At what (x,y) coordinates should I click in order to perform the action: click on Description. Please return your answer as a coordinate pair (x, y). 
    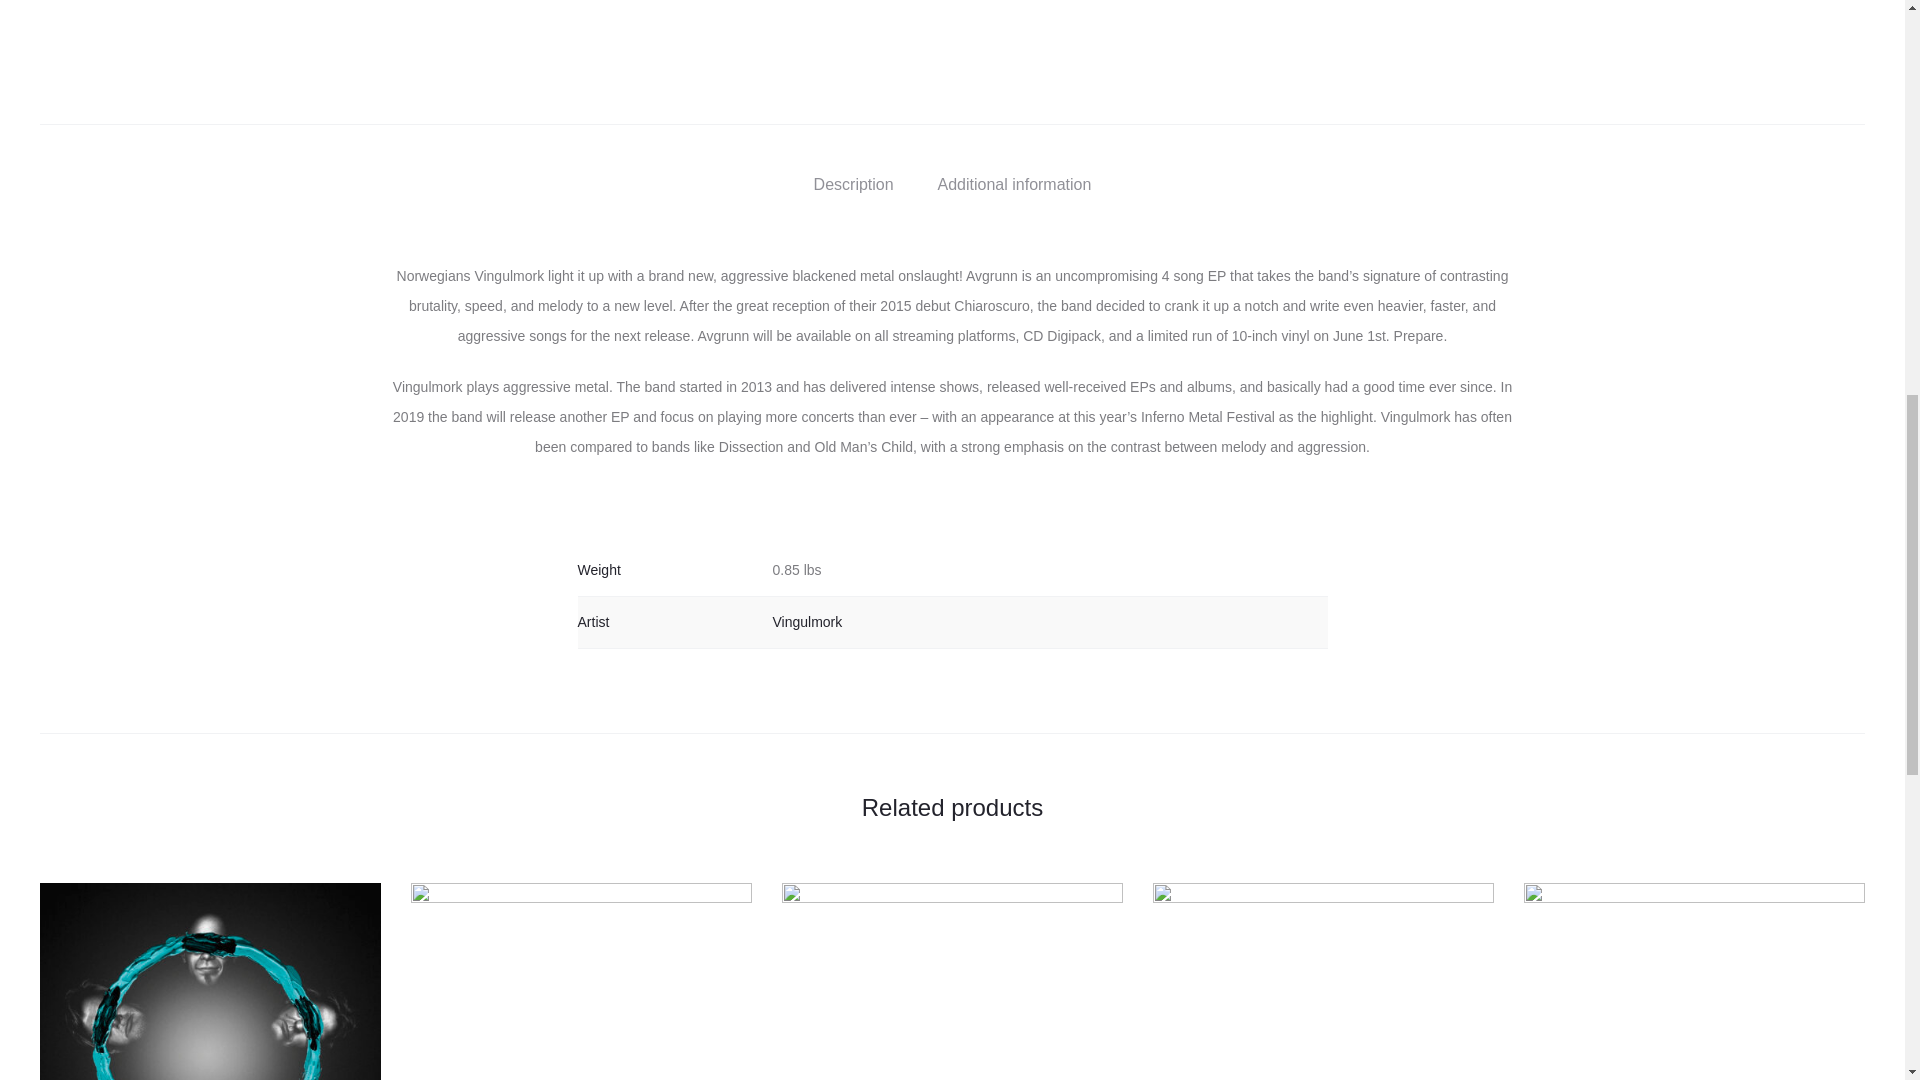
    Looking at the image, I should click on (854, 184).